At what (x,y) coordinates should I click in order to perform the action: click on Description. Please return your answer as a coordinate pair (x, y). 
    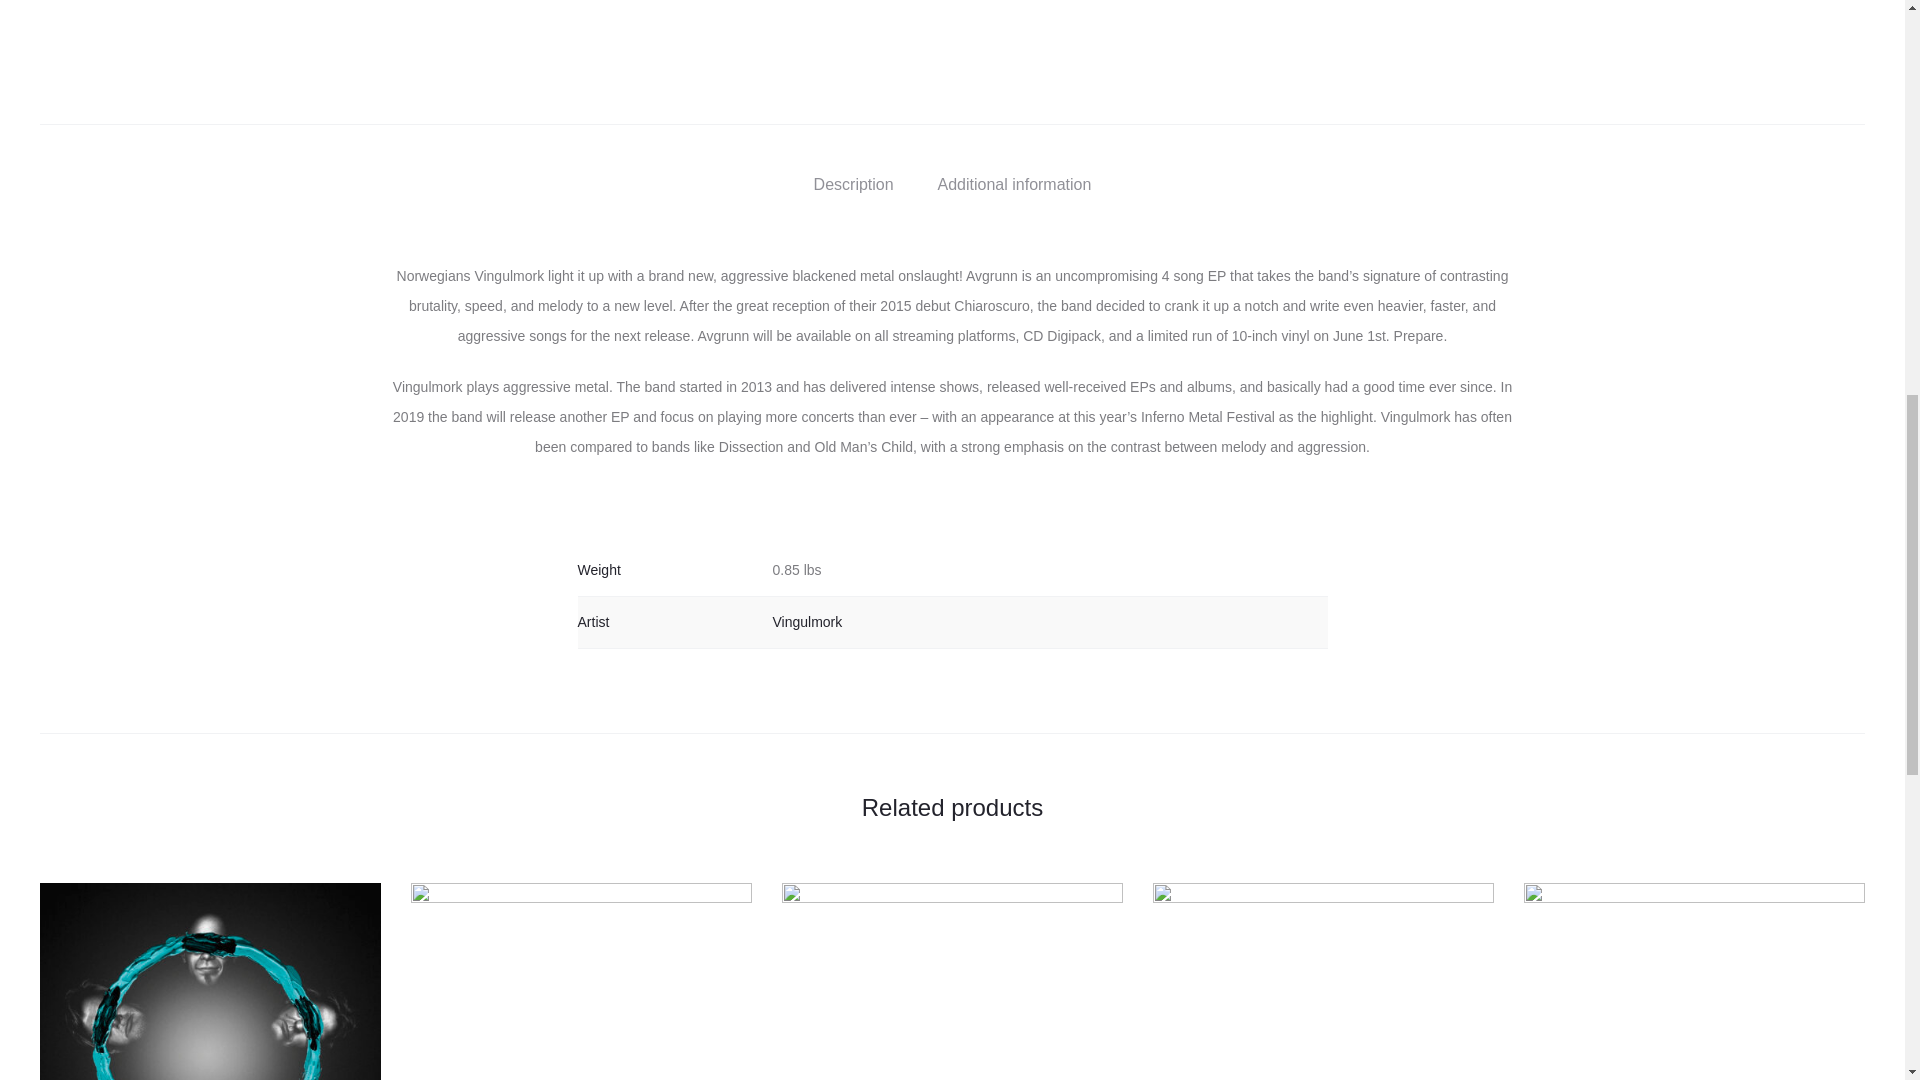
    Looking at the image, I should click on (854, 184).